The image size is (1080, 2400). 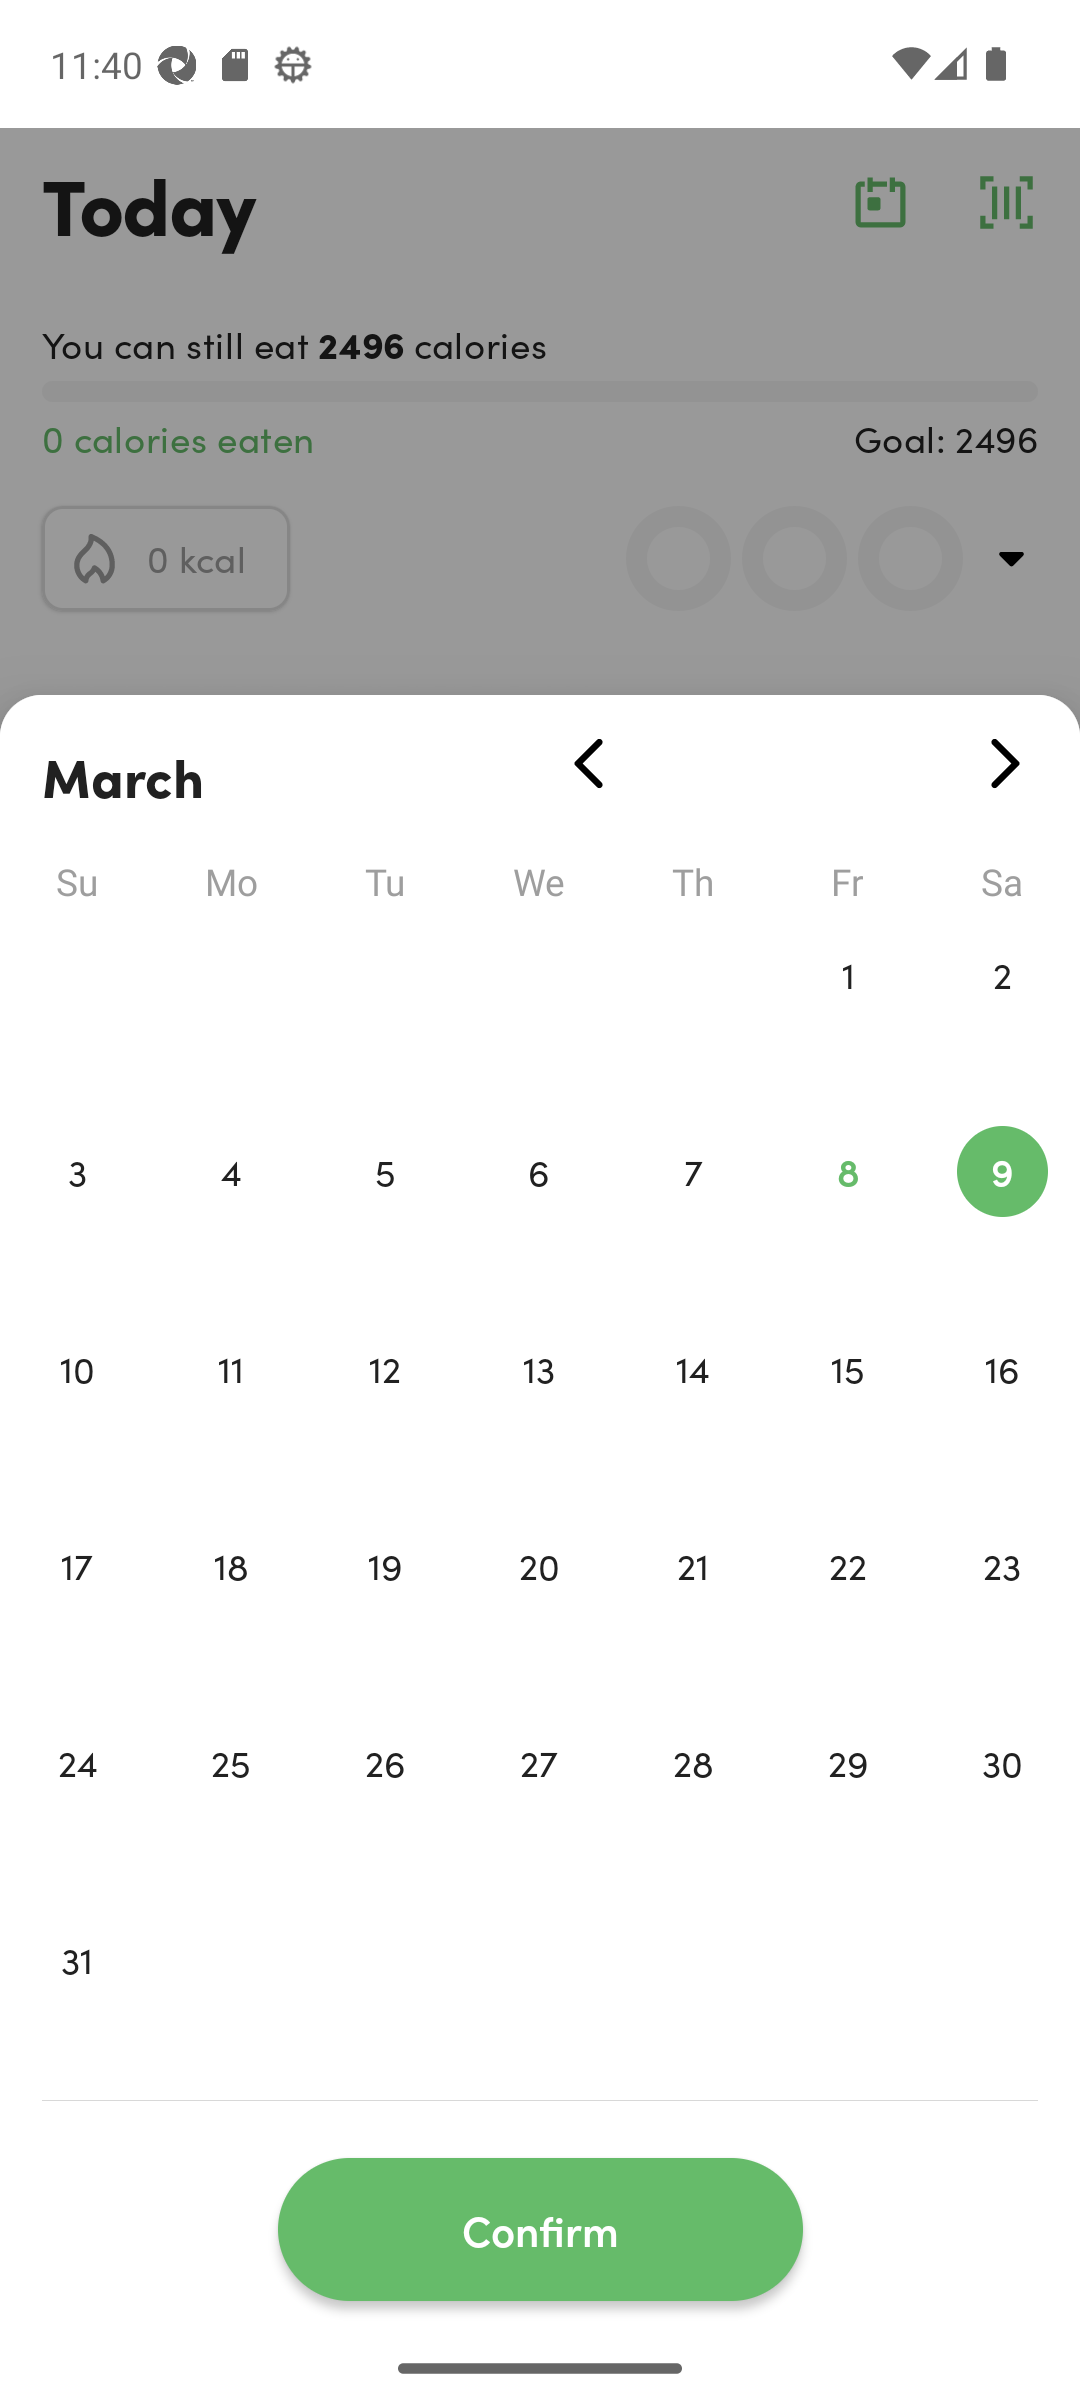 What do you see at coordinates (1002, 1410) in the screenshot?
I see `16` at bounding box center [1002, 1410].